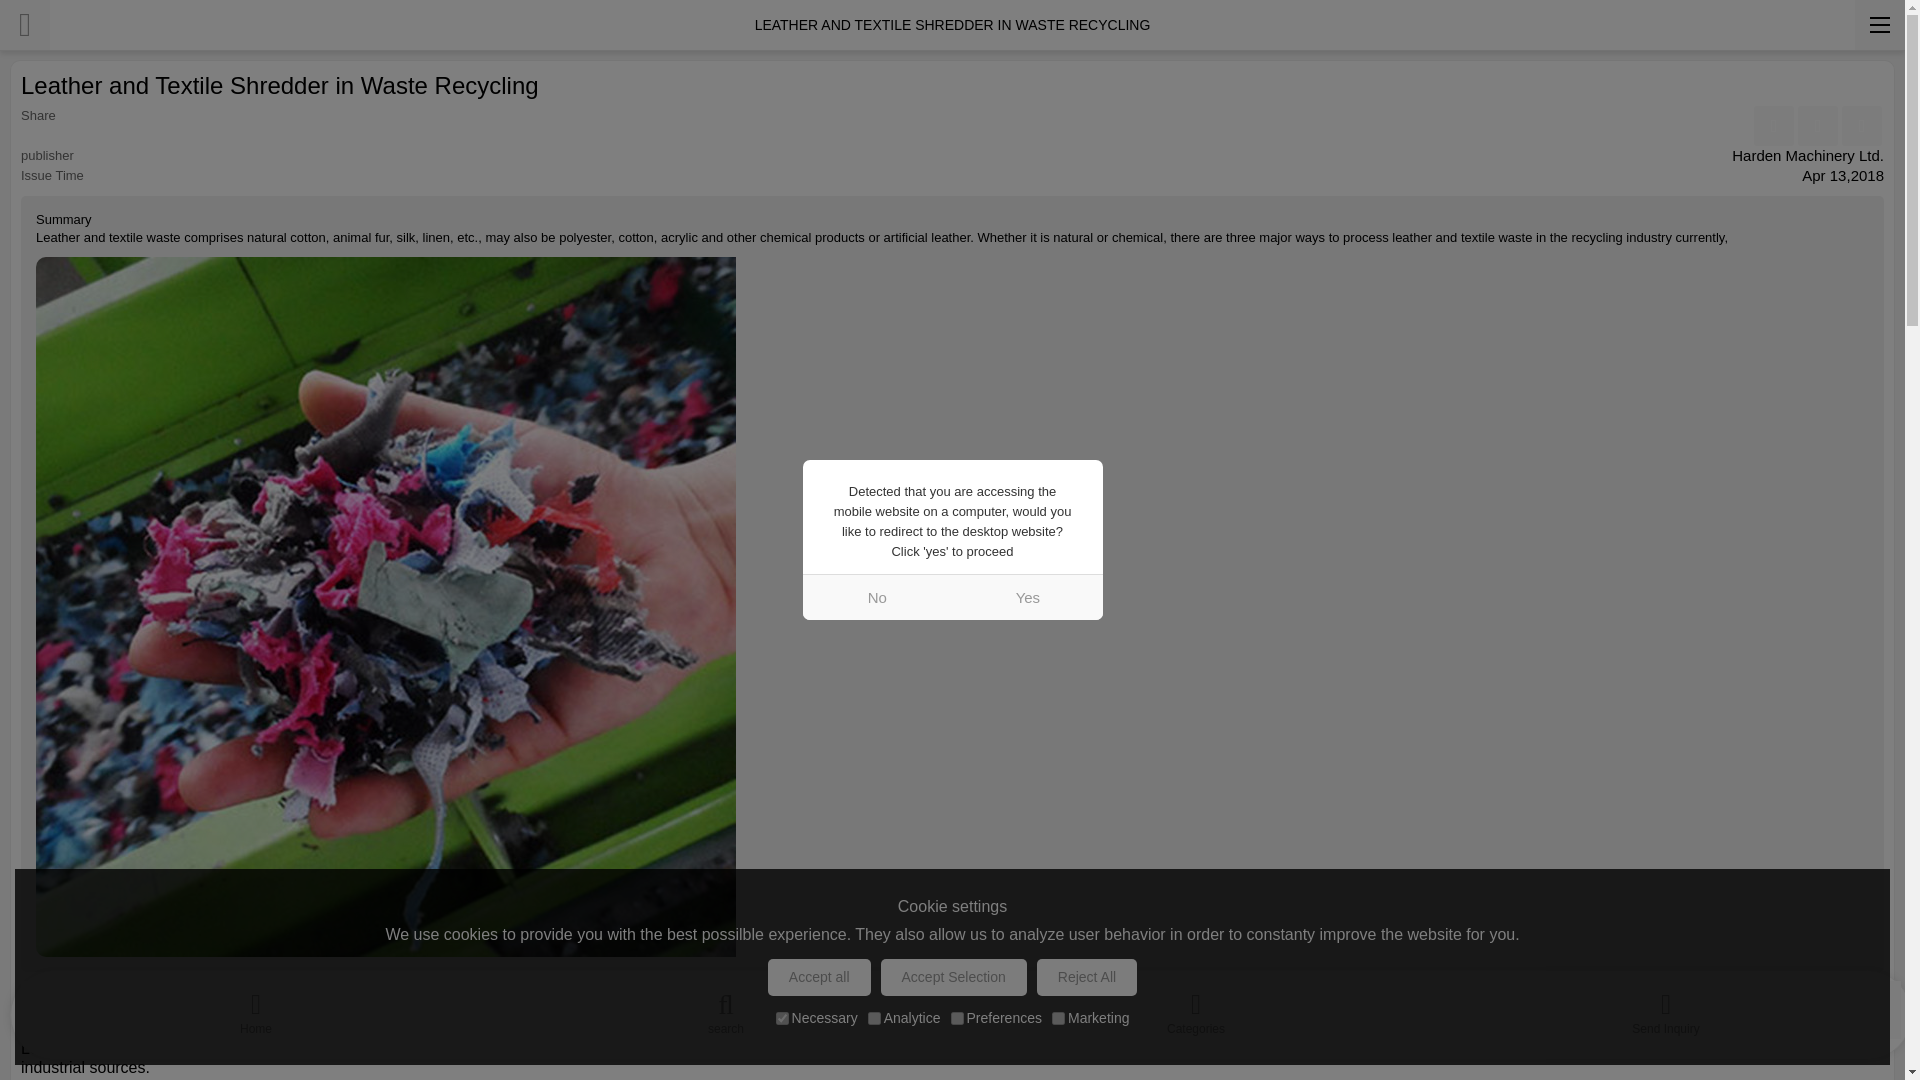 This screenshot has height=1080, width=1920. What do you see at coordinates (877, 596) in the screenshot?
I see `No` at bounding box center [877, 596].